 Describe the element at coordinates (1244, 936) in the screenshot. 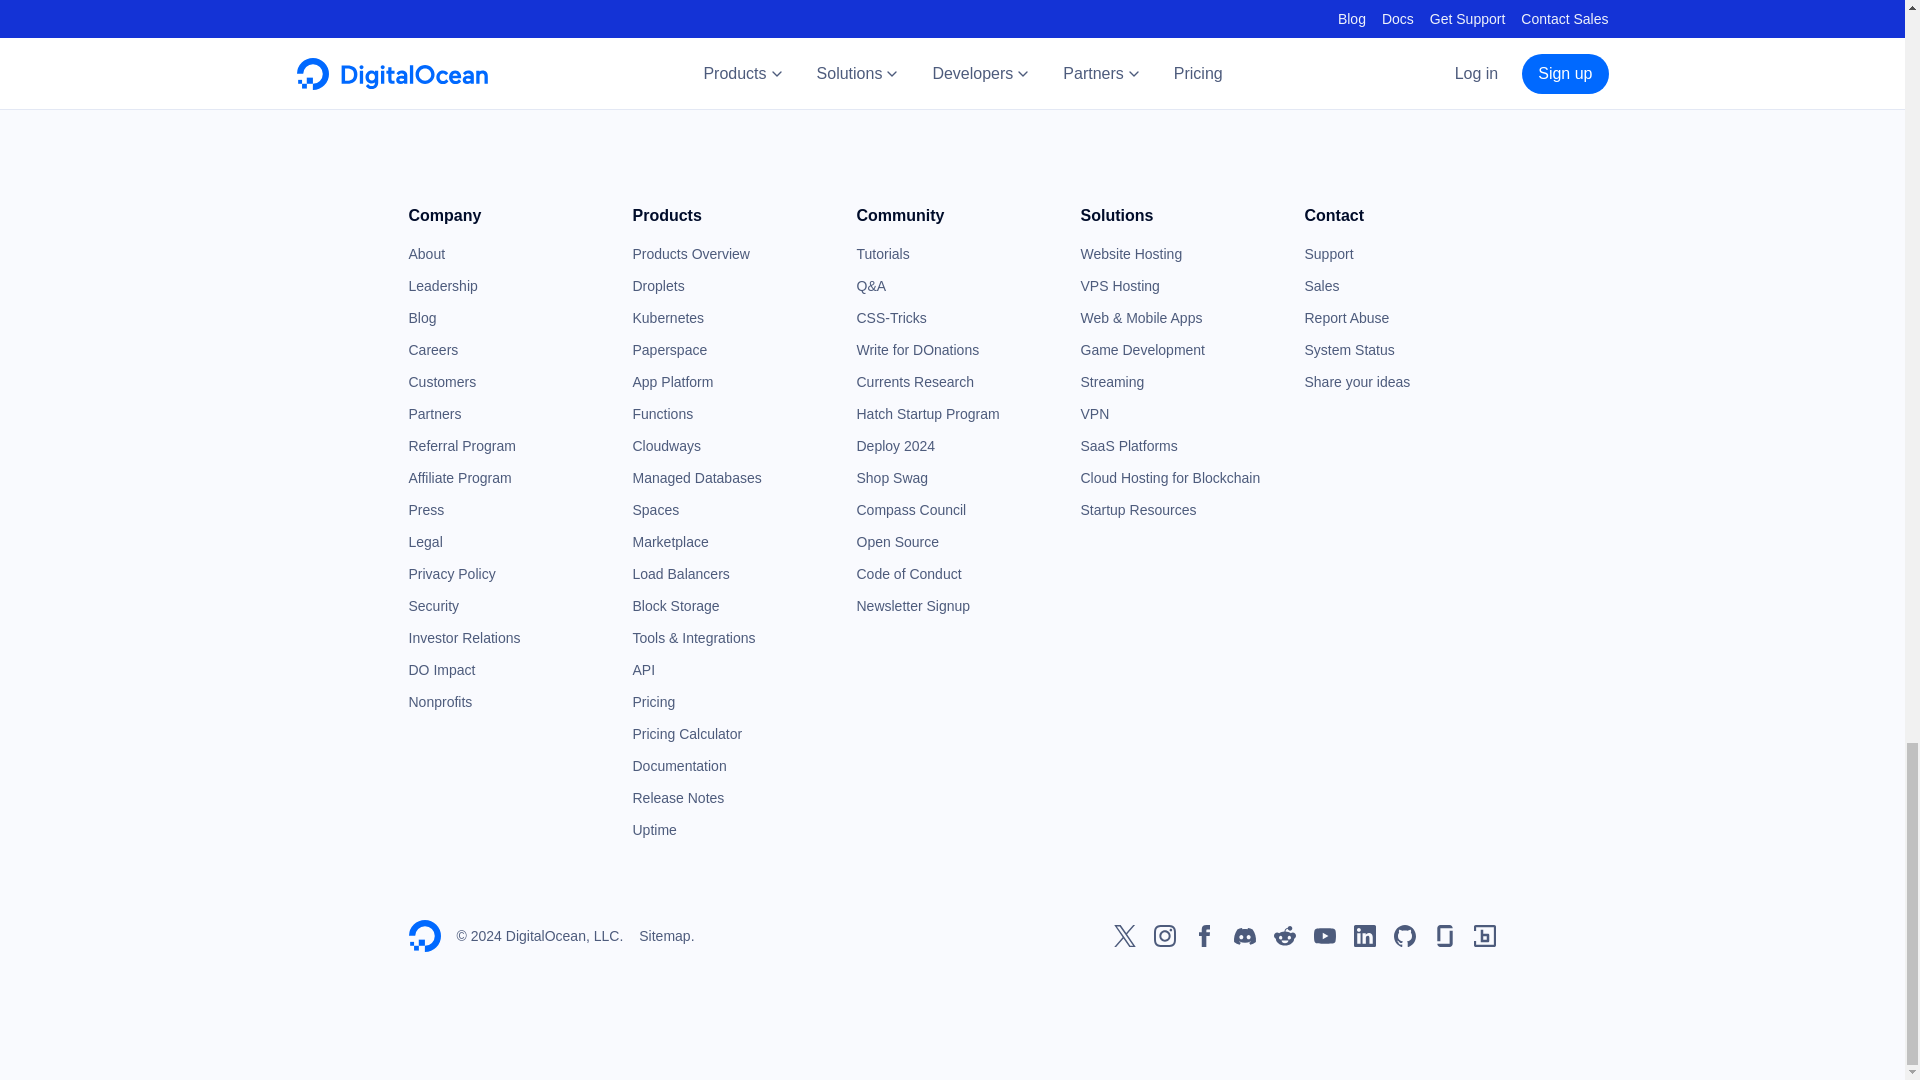

I see `Discord` at that location.